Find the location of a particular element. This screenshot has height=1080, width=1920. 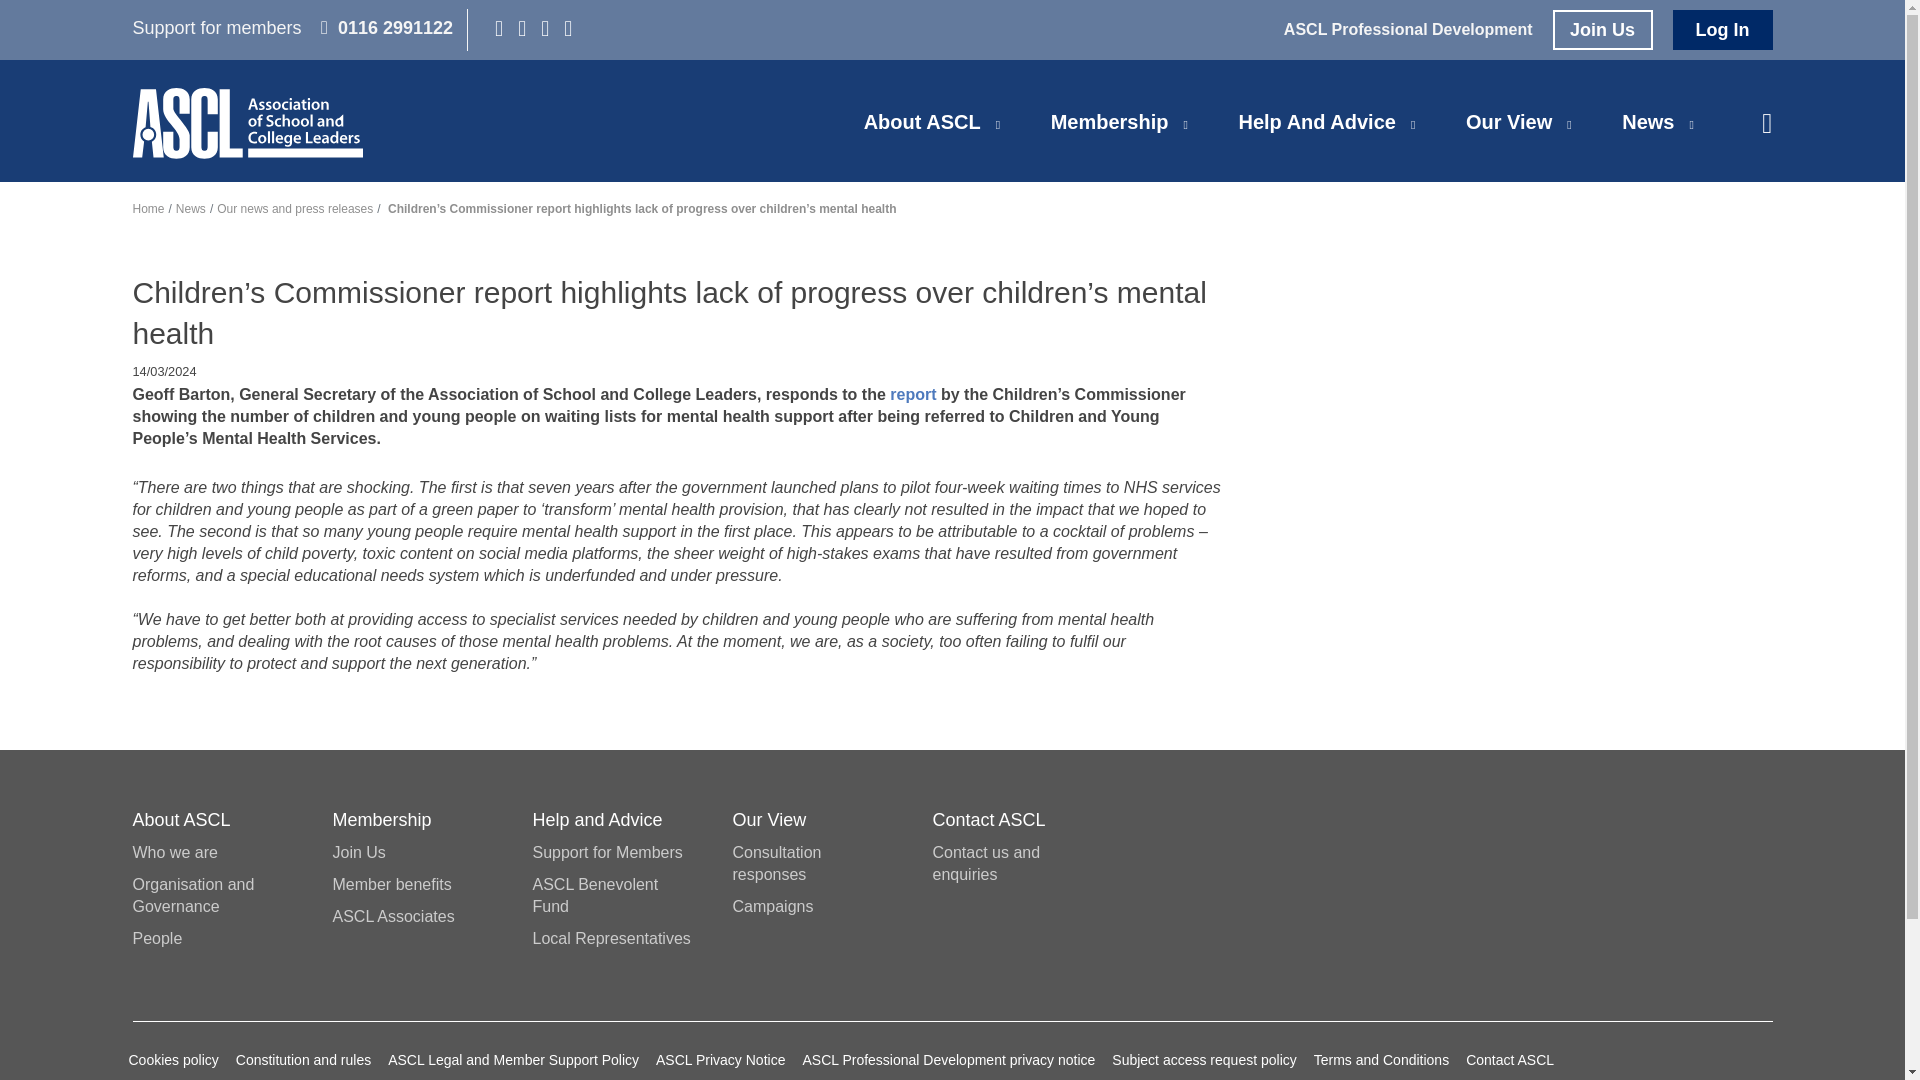

Membership is located at coordinates (1110, 122).